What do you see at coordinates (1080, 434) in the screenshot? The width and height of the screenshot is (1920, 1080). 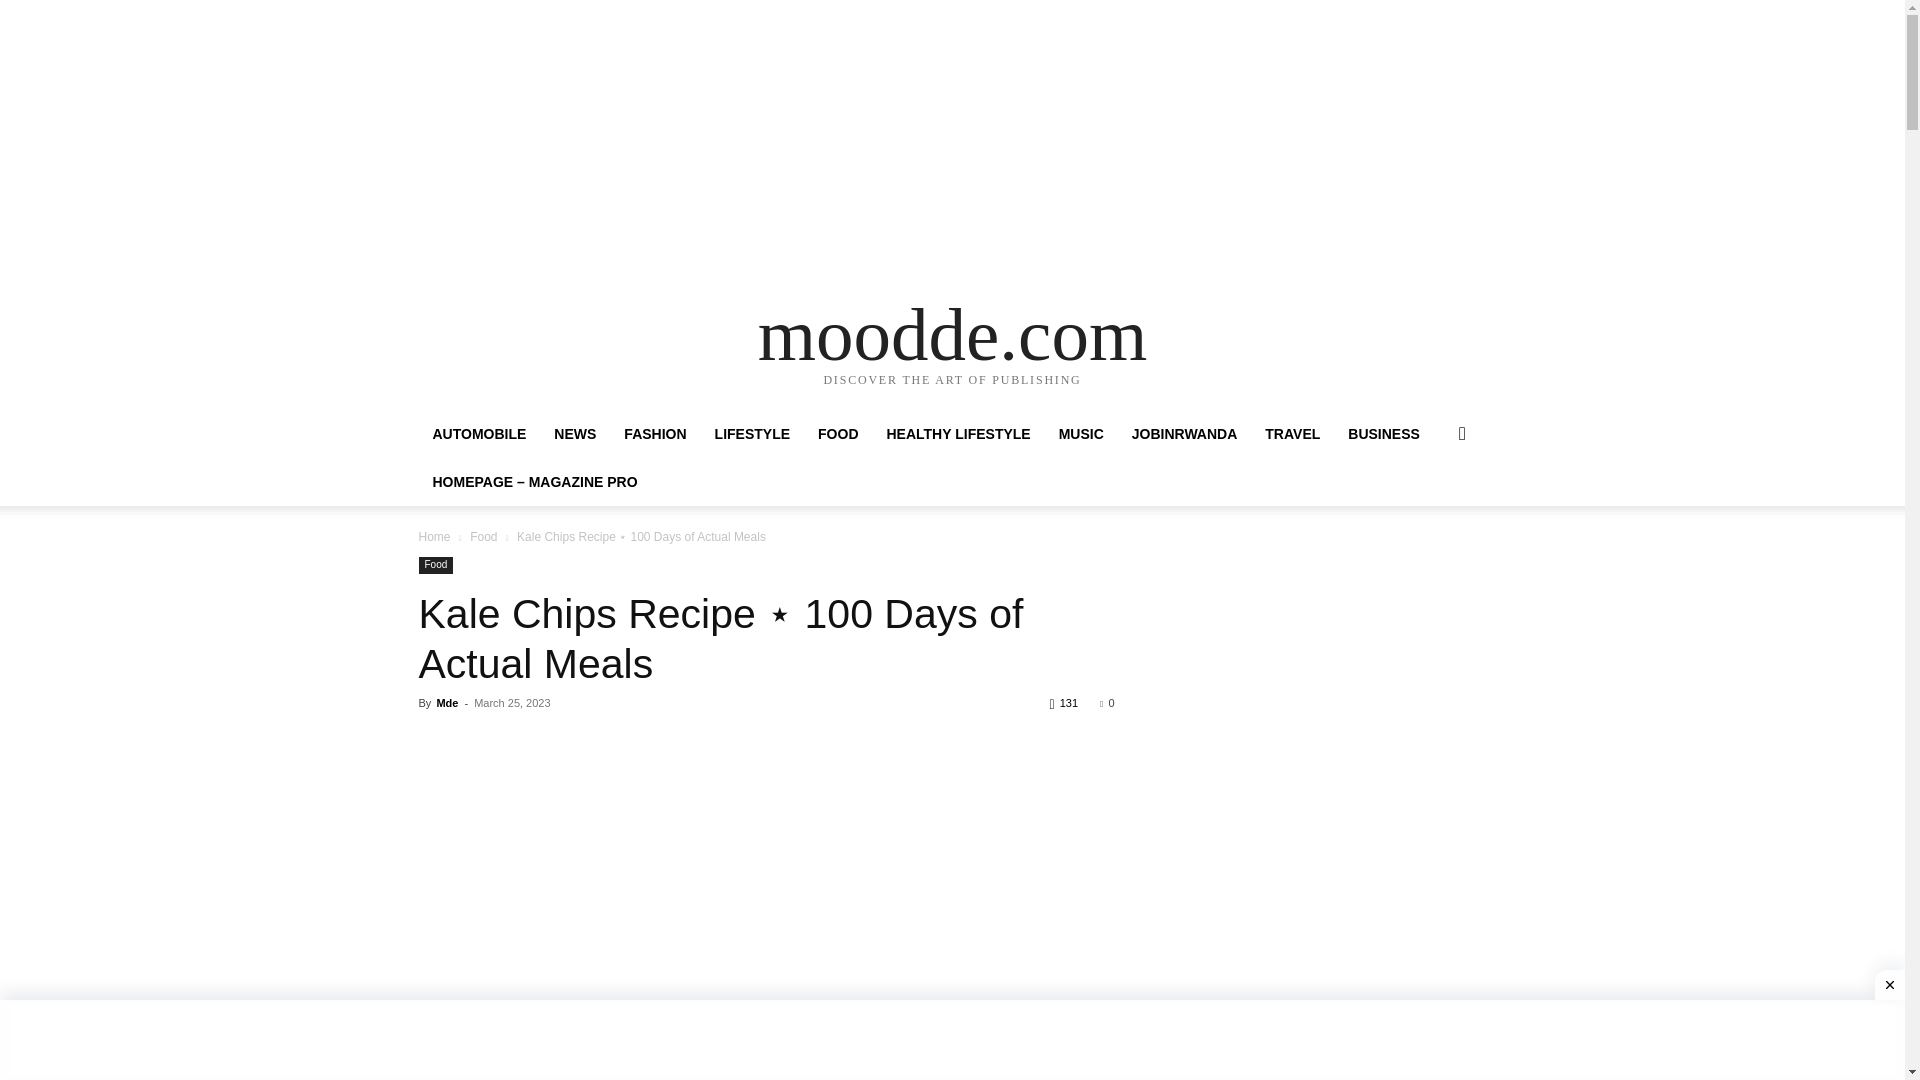 I see `MUSIC` at bounding box center [1080, 434].